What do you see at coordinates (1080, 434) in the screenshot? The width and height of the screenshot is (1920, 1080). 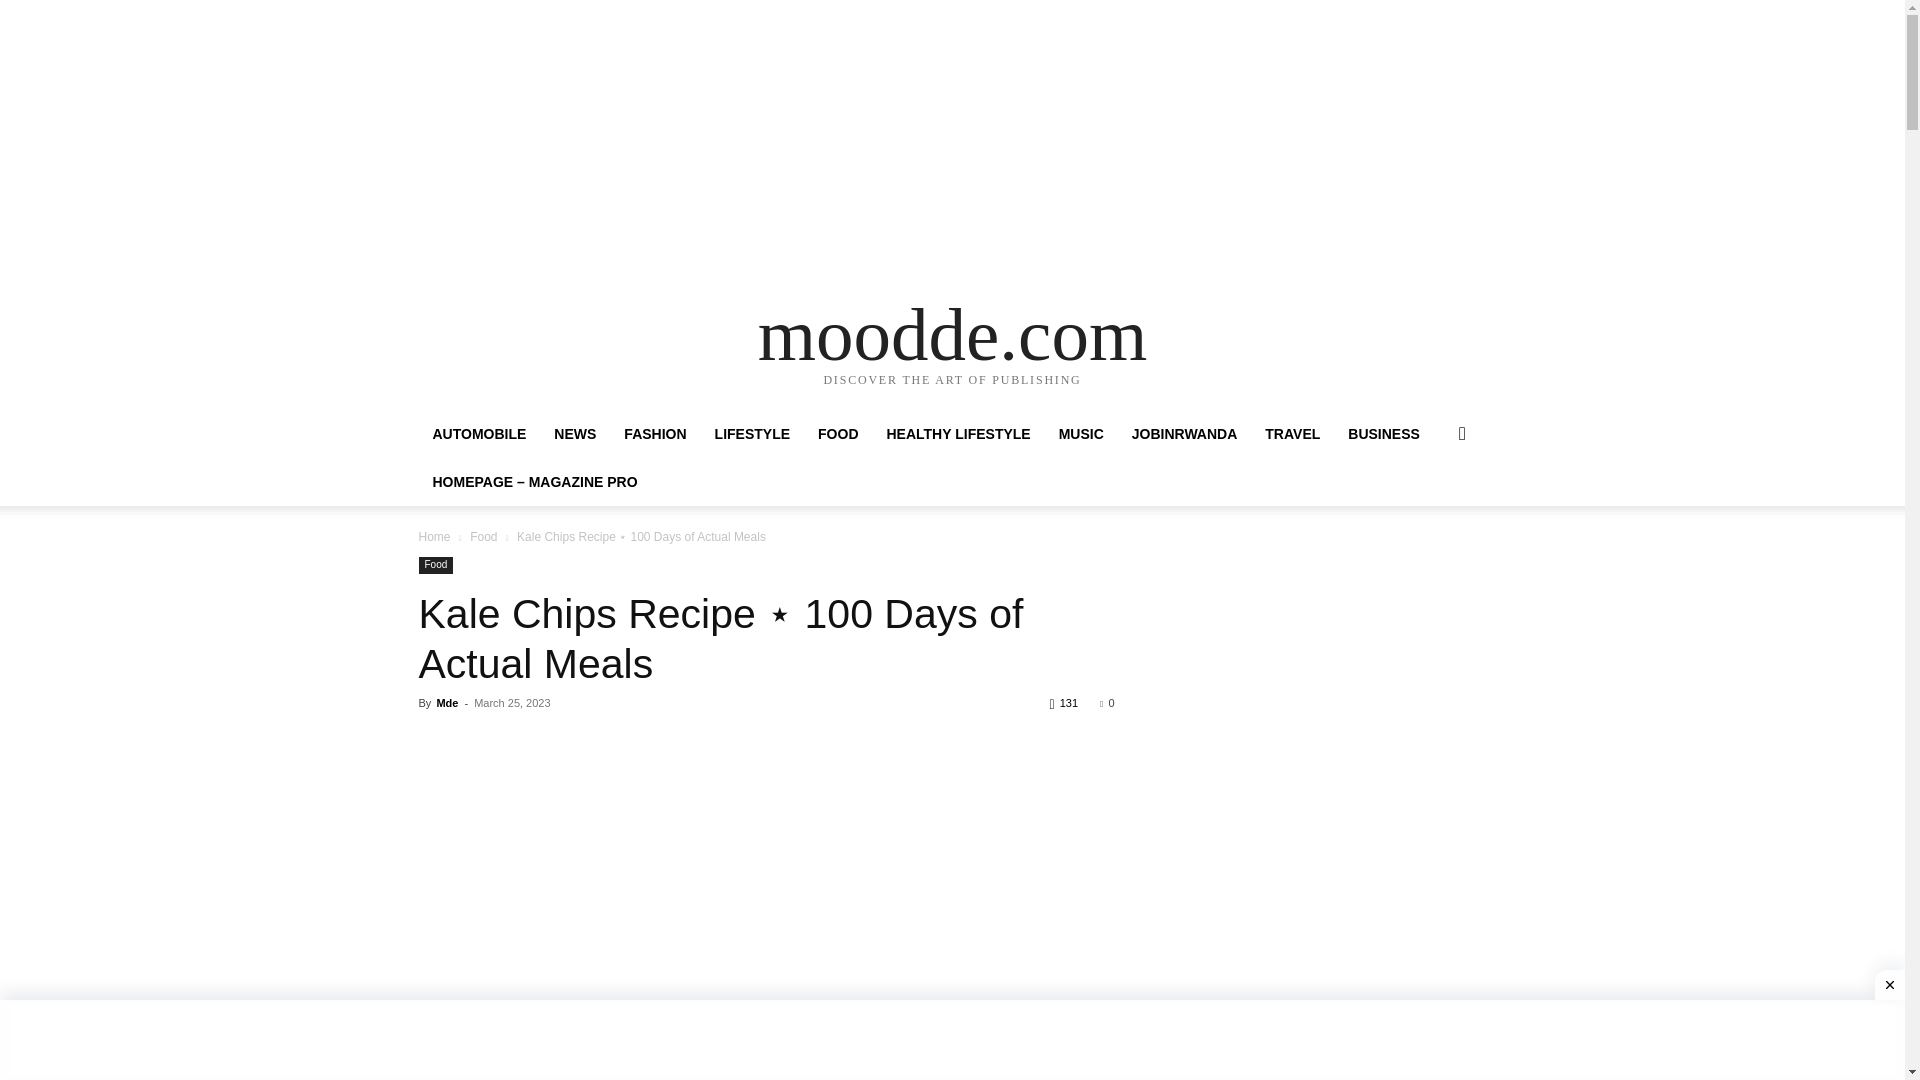 I see `MUSIC` at bounding box center [1080, 434].